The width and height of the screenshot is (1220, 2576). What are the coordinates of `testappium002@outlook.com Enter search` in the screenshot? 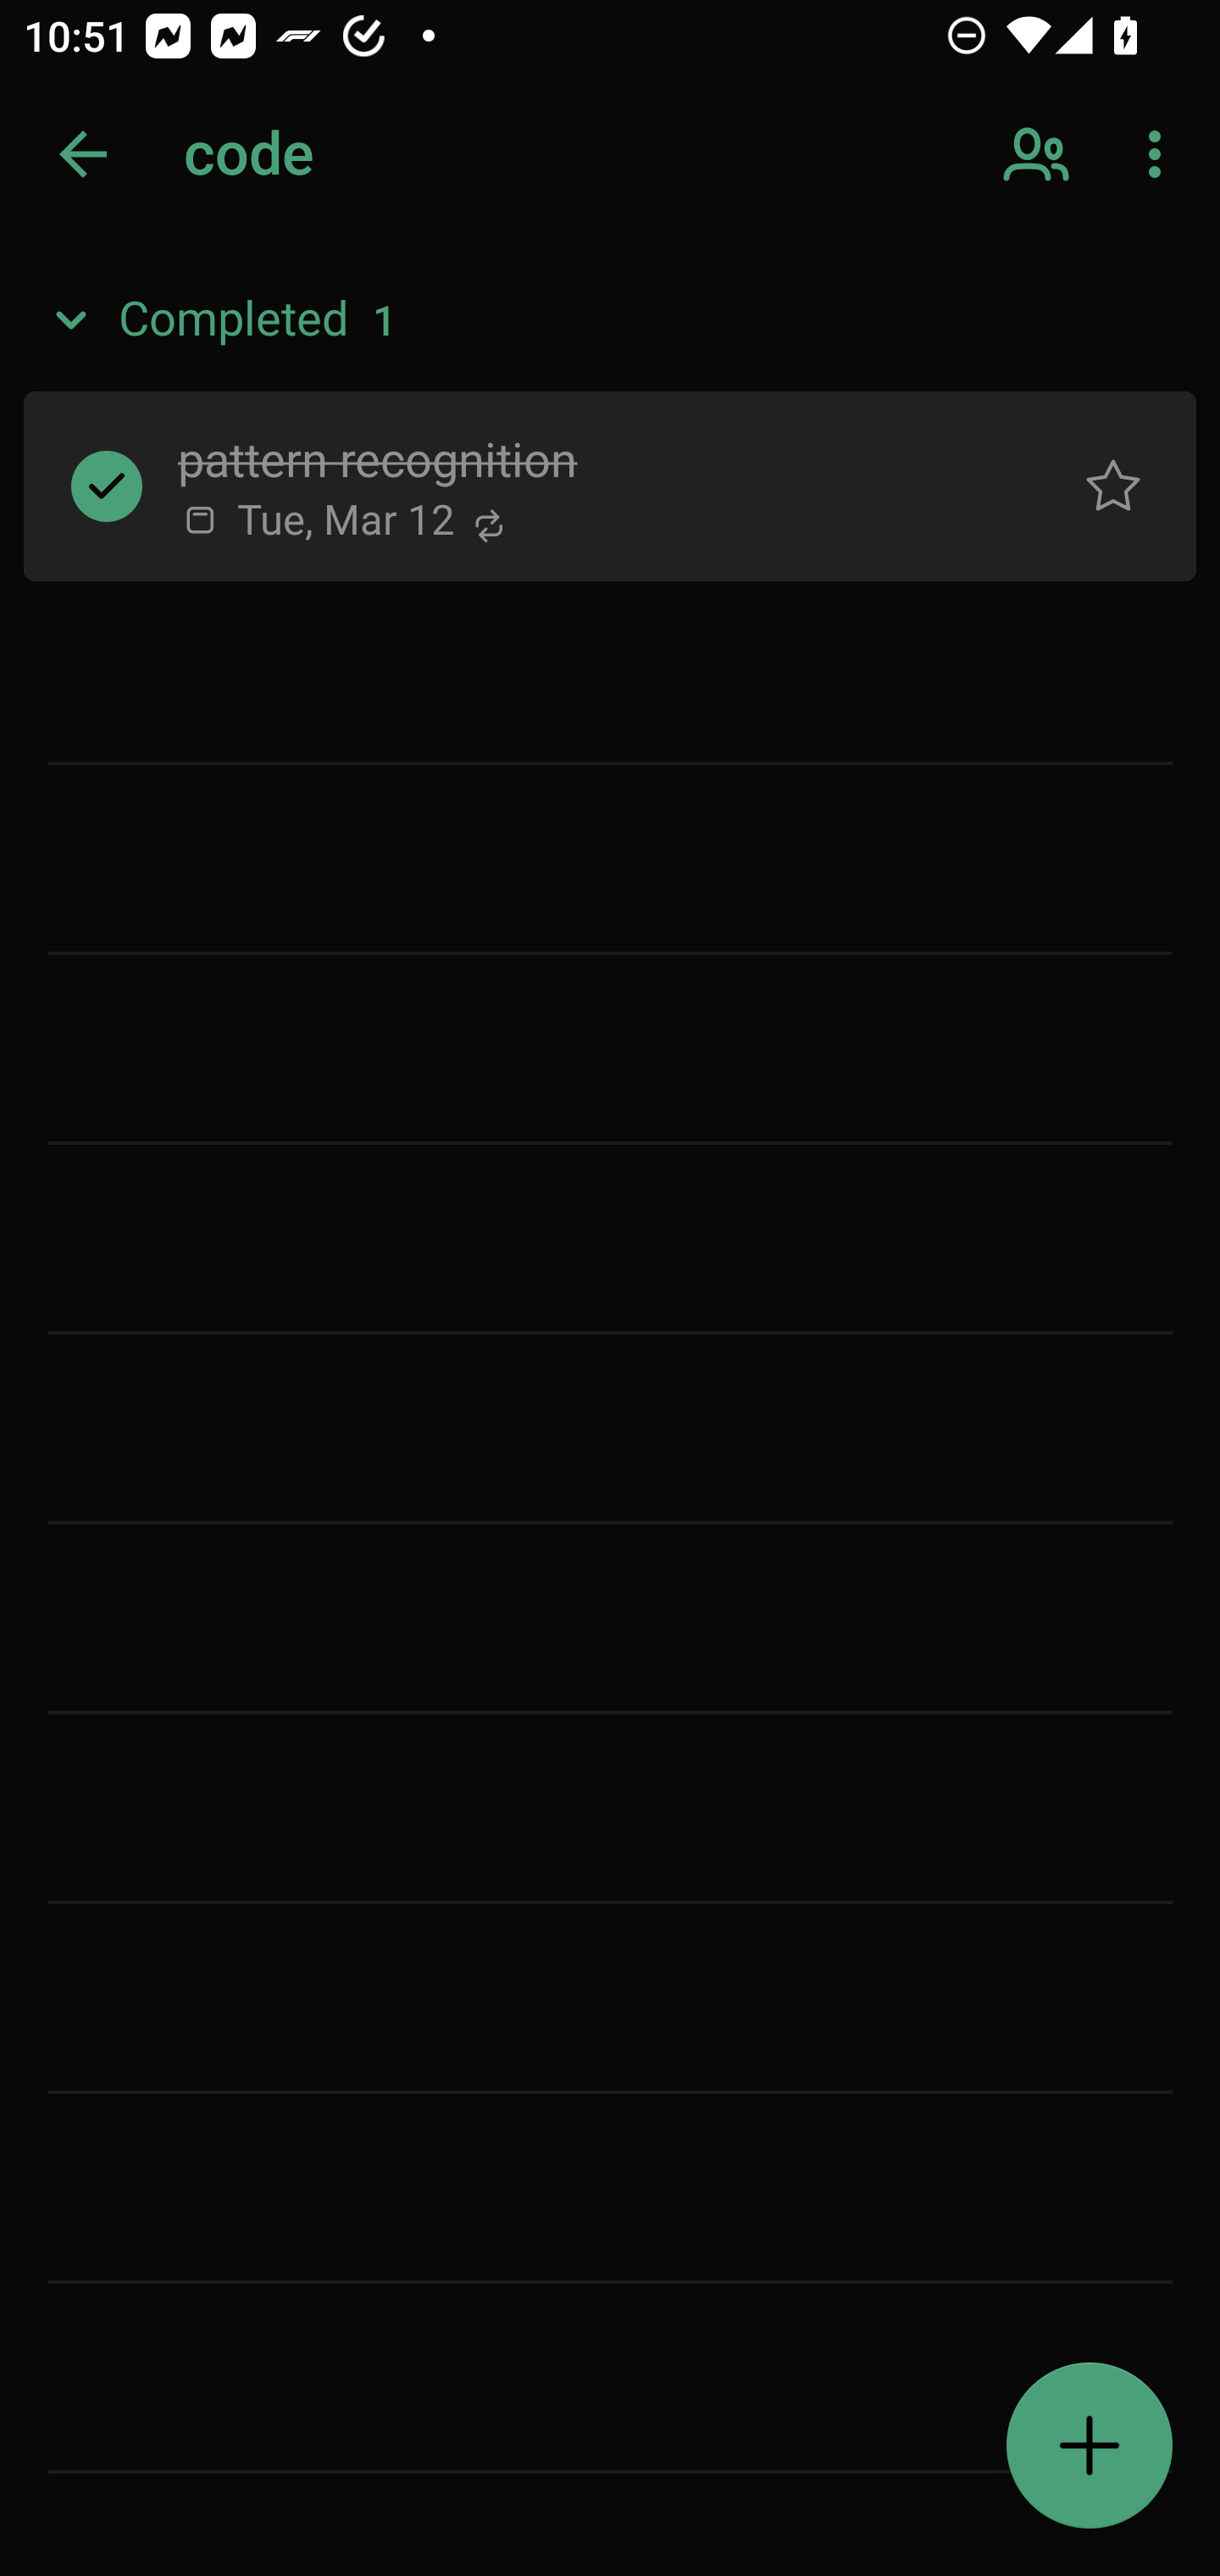 It's located at (305, 154).